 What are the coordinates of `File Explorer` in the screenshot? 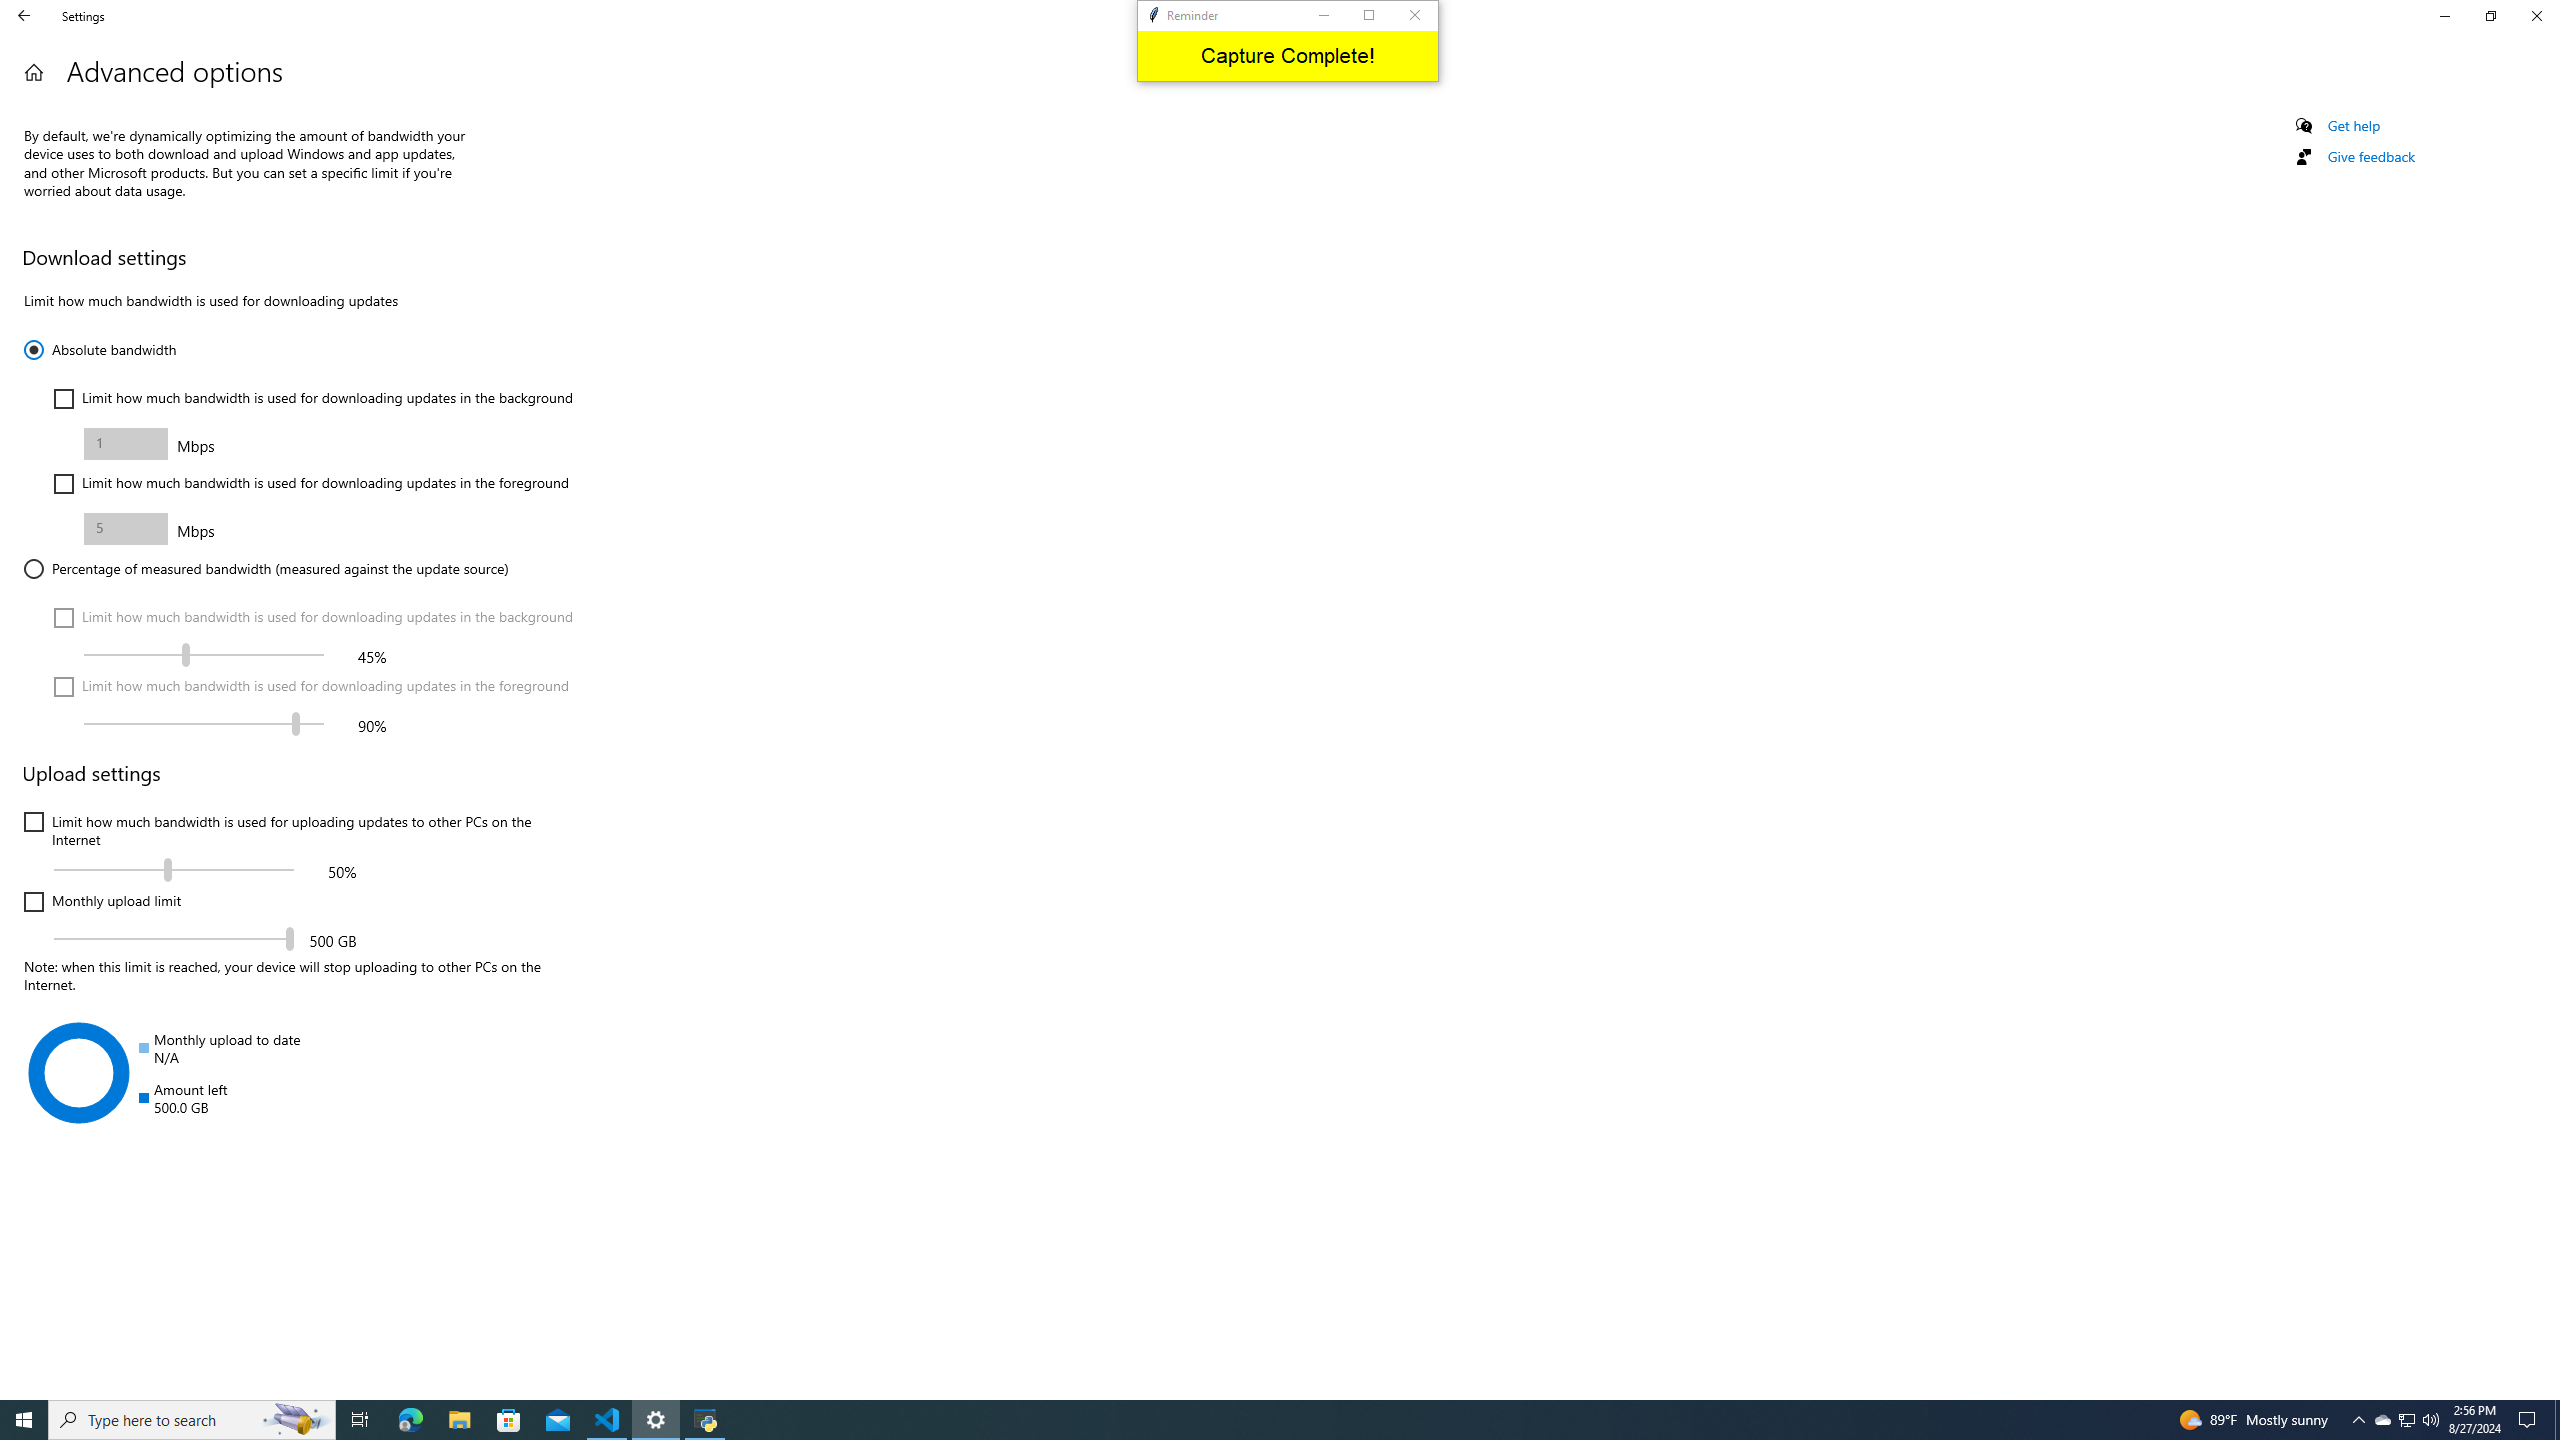 It's located at (608, 1420).